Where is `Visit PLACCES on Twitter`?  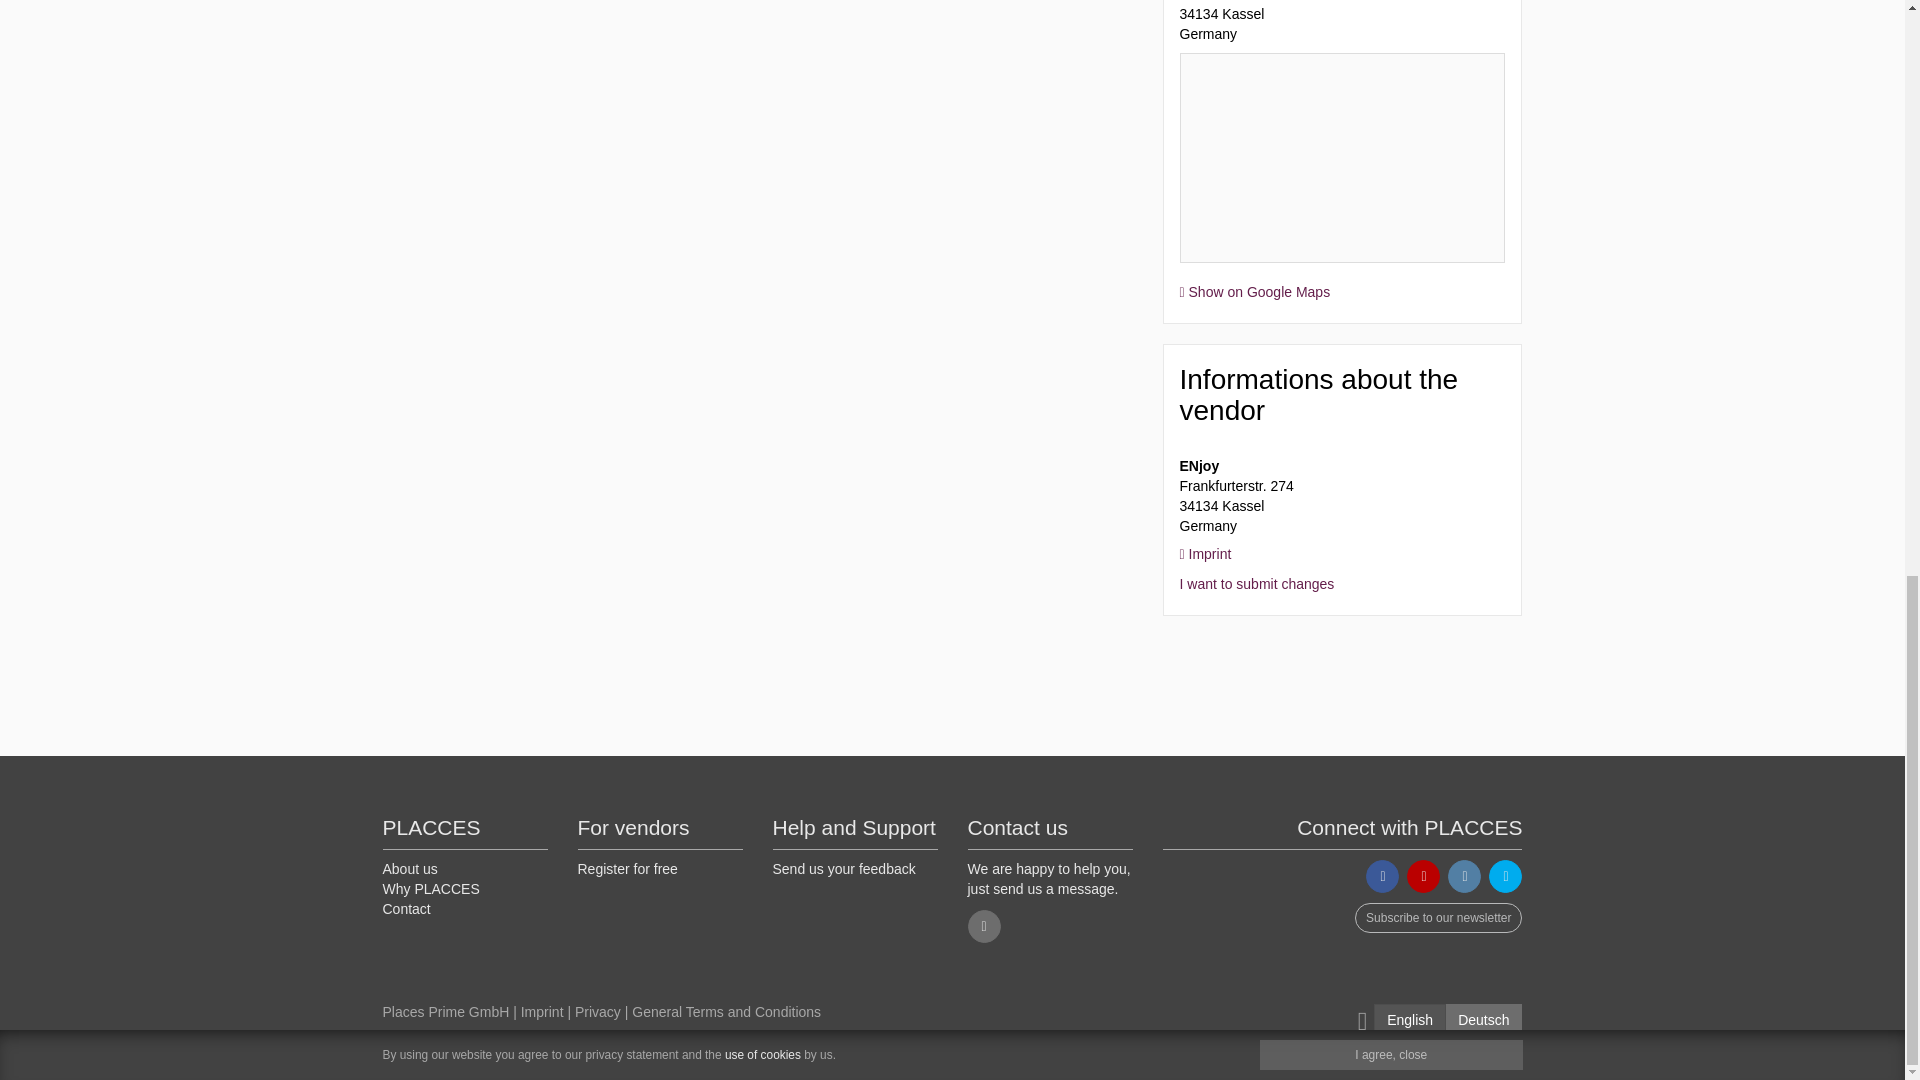
Visit PLACCES on Twitter is located at coordinates (1506, 876).